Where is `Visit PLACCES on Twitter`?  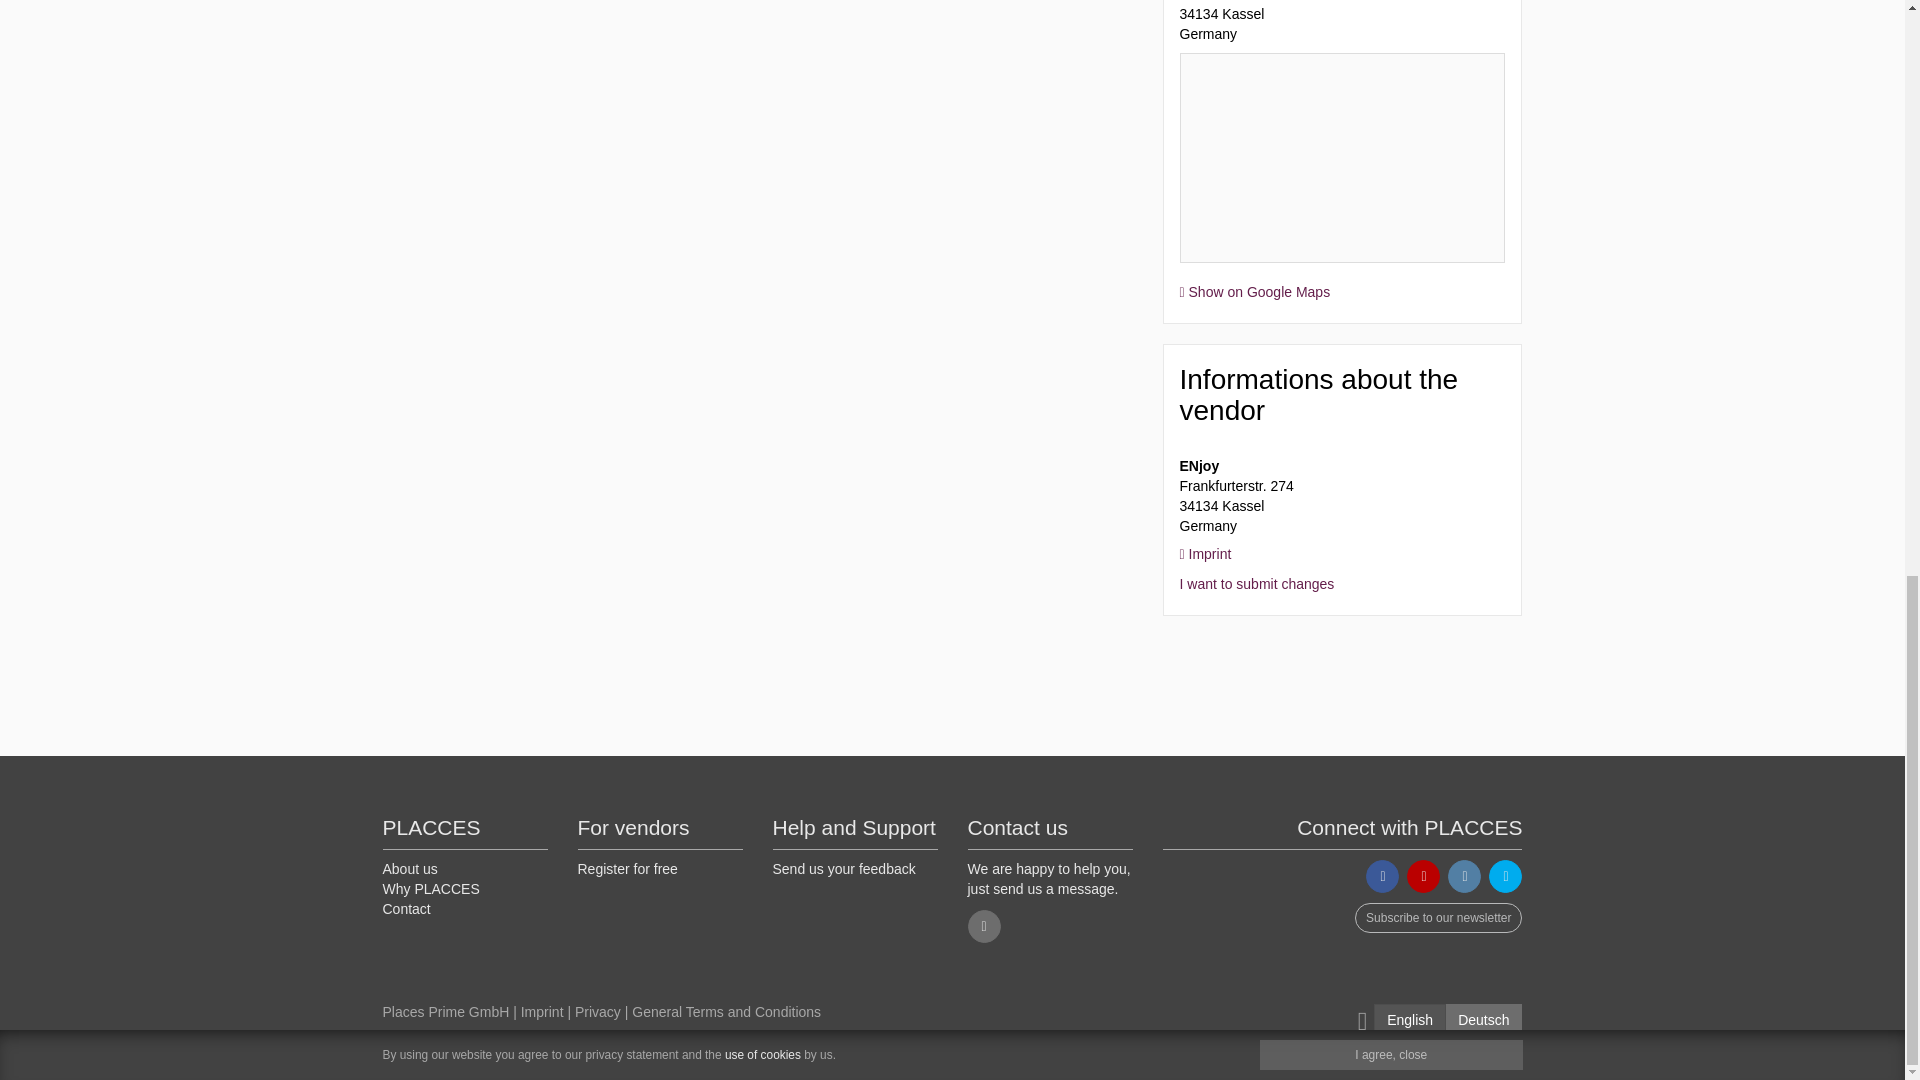
Visit PLACCES on Twitter is located at coordinates (1506, 876).